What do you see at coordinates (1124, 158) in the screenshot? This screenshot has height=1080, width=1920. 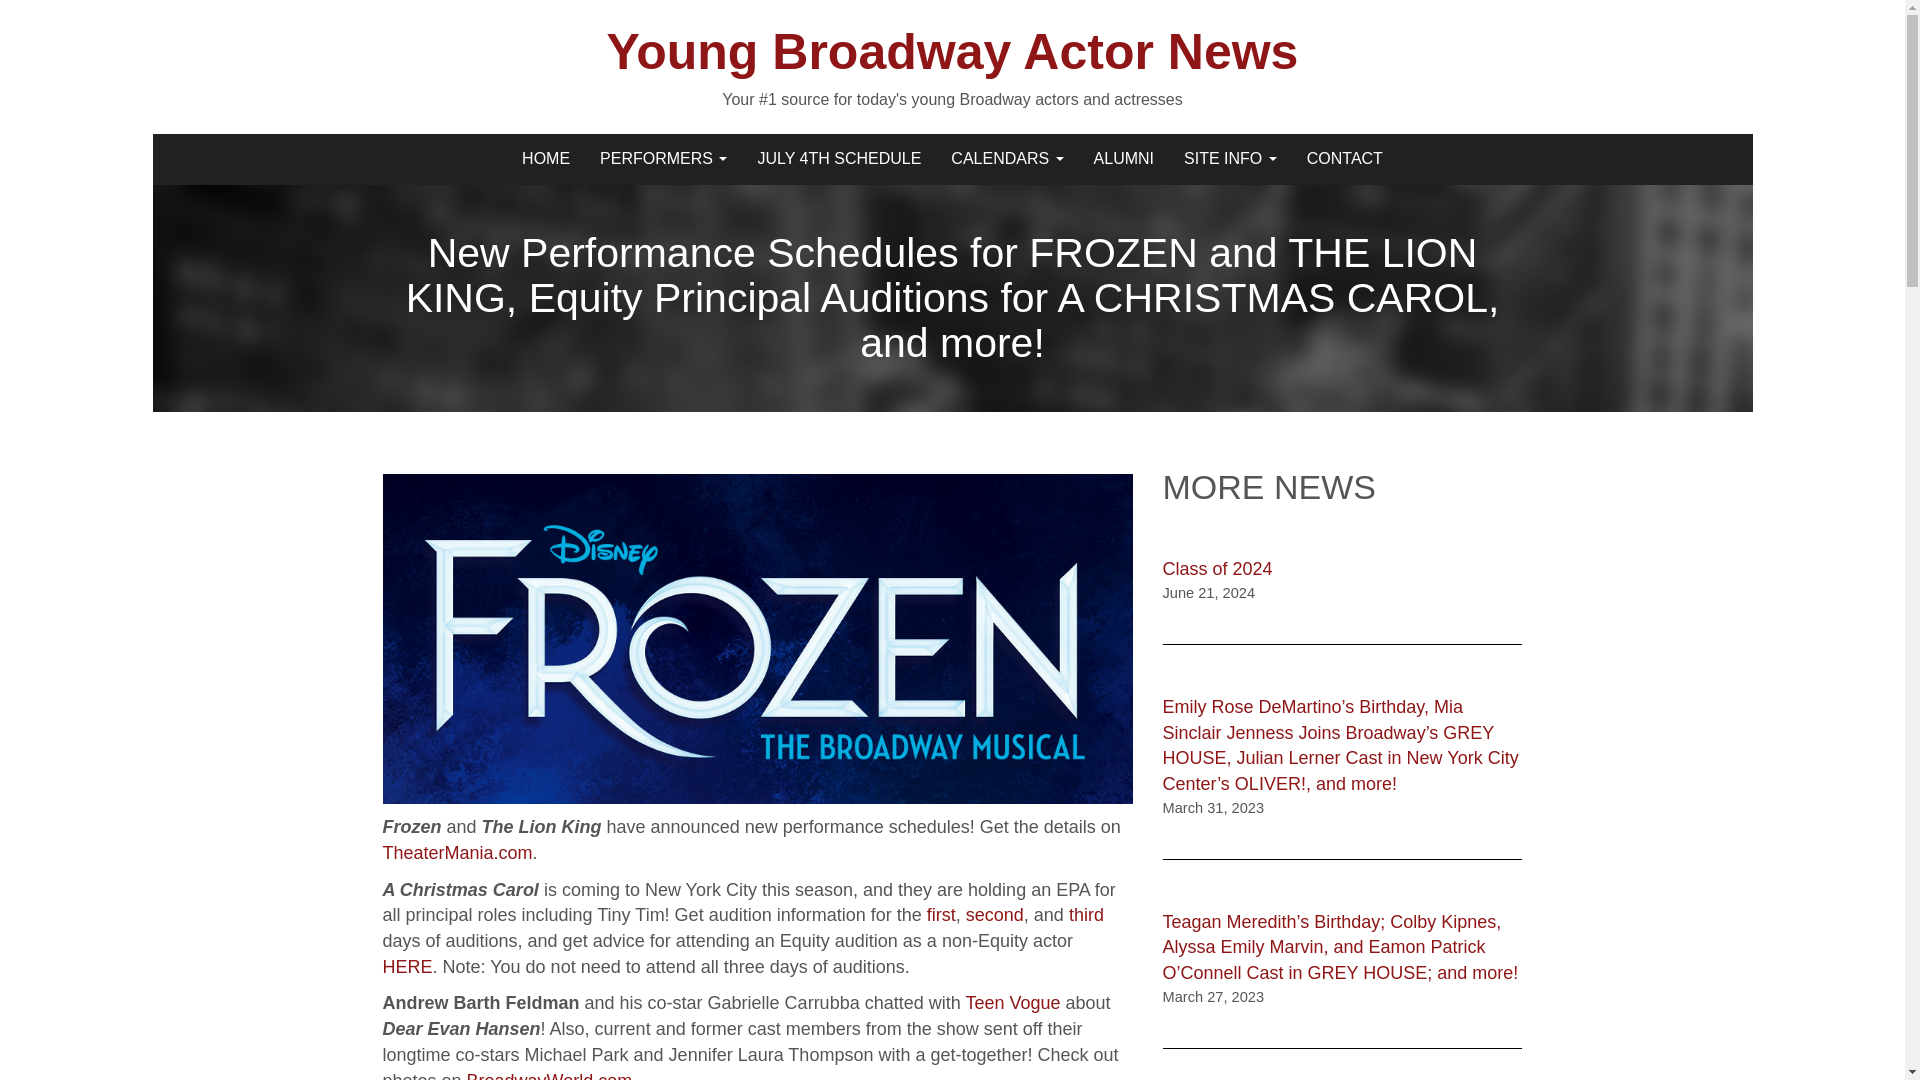 I see `ALUMNI` at bounding box center [1124, 158].